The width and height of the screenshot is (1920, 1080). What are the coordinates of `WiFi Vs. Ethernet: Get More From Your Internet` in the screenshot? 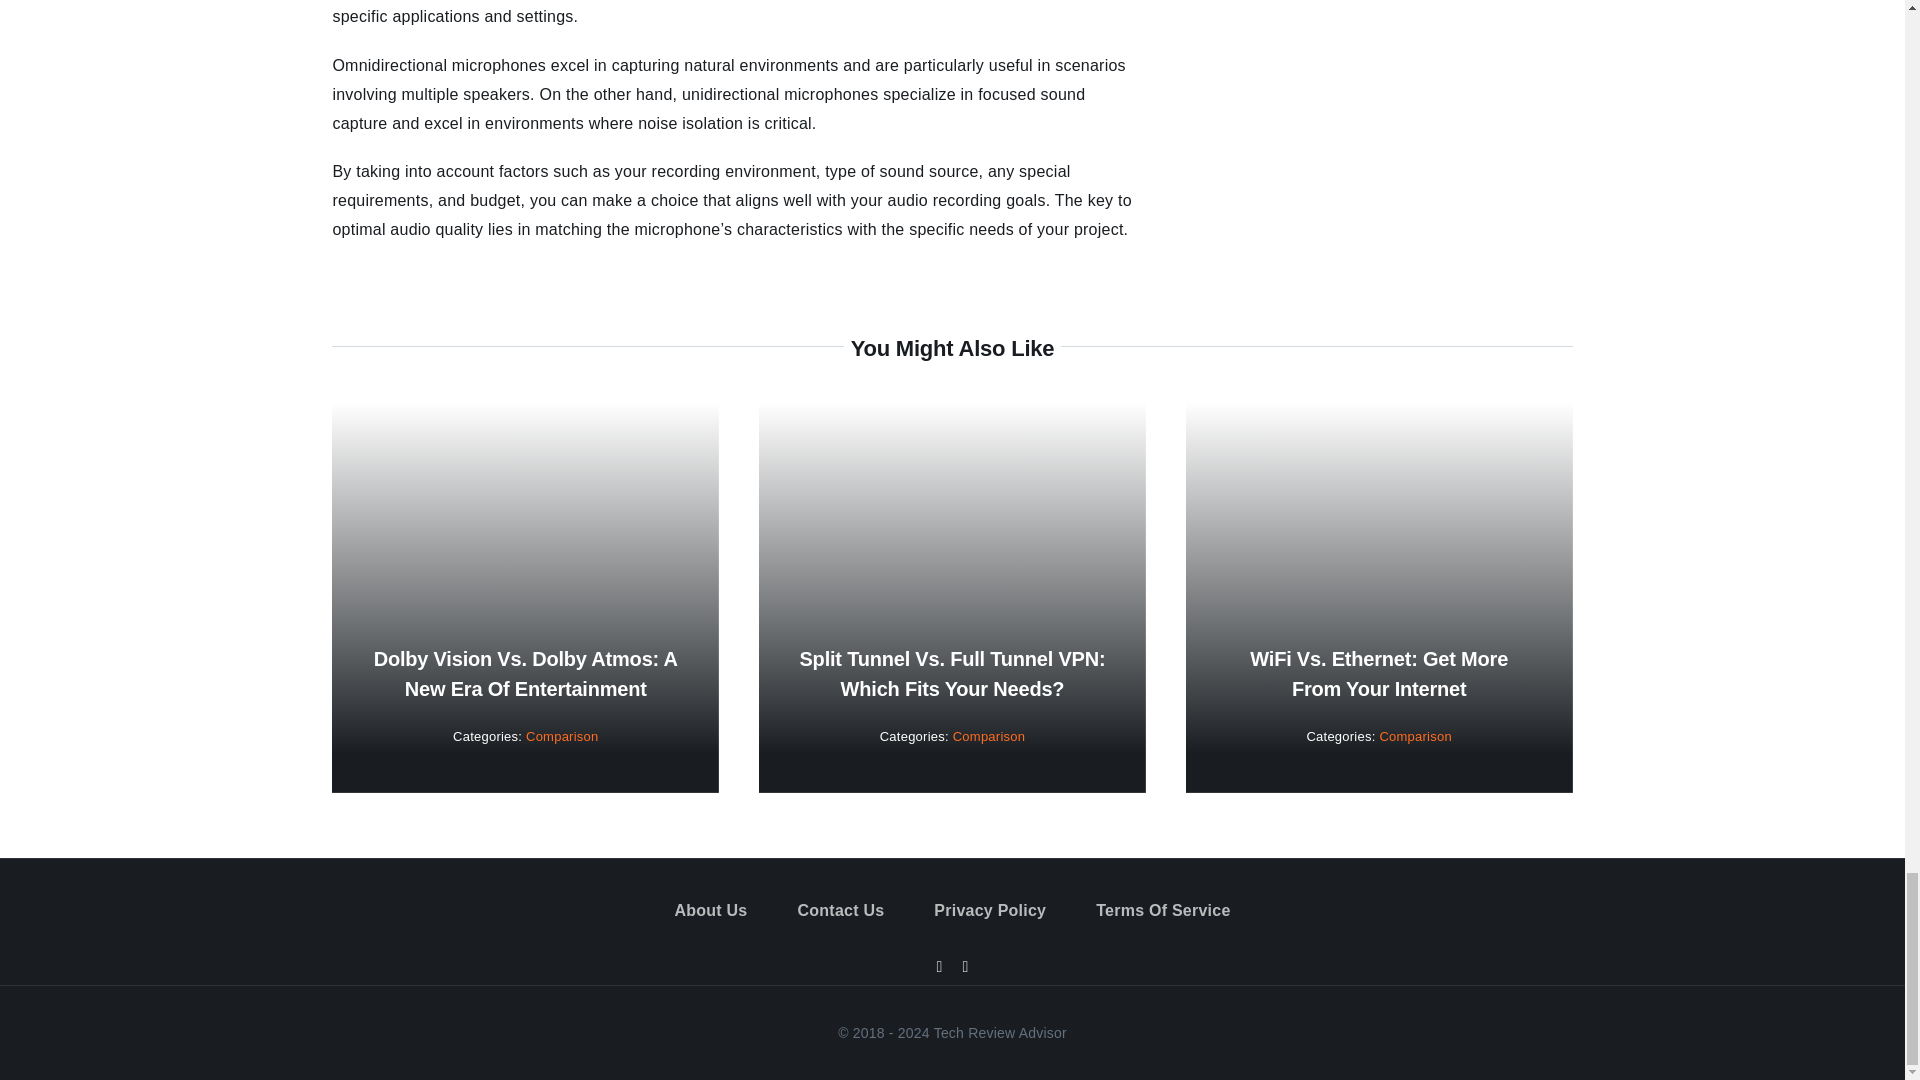 It's located at (1378, 674).